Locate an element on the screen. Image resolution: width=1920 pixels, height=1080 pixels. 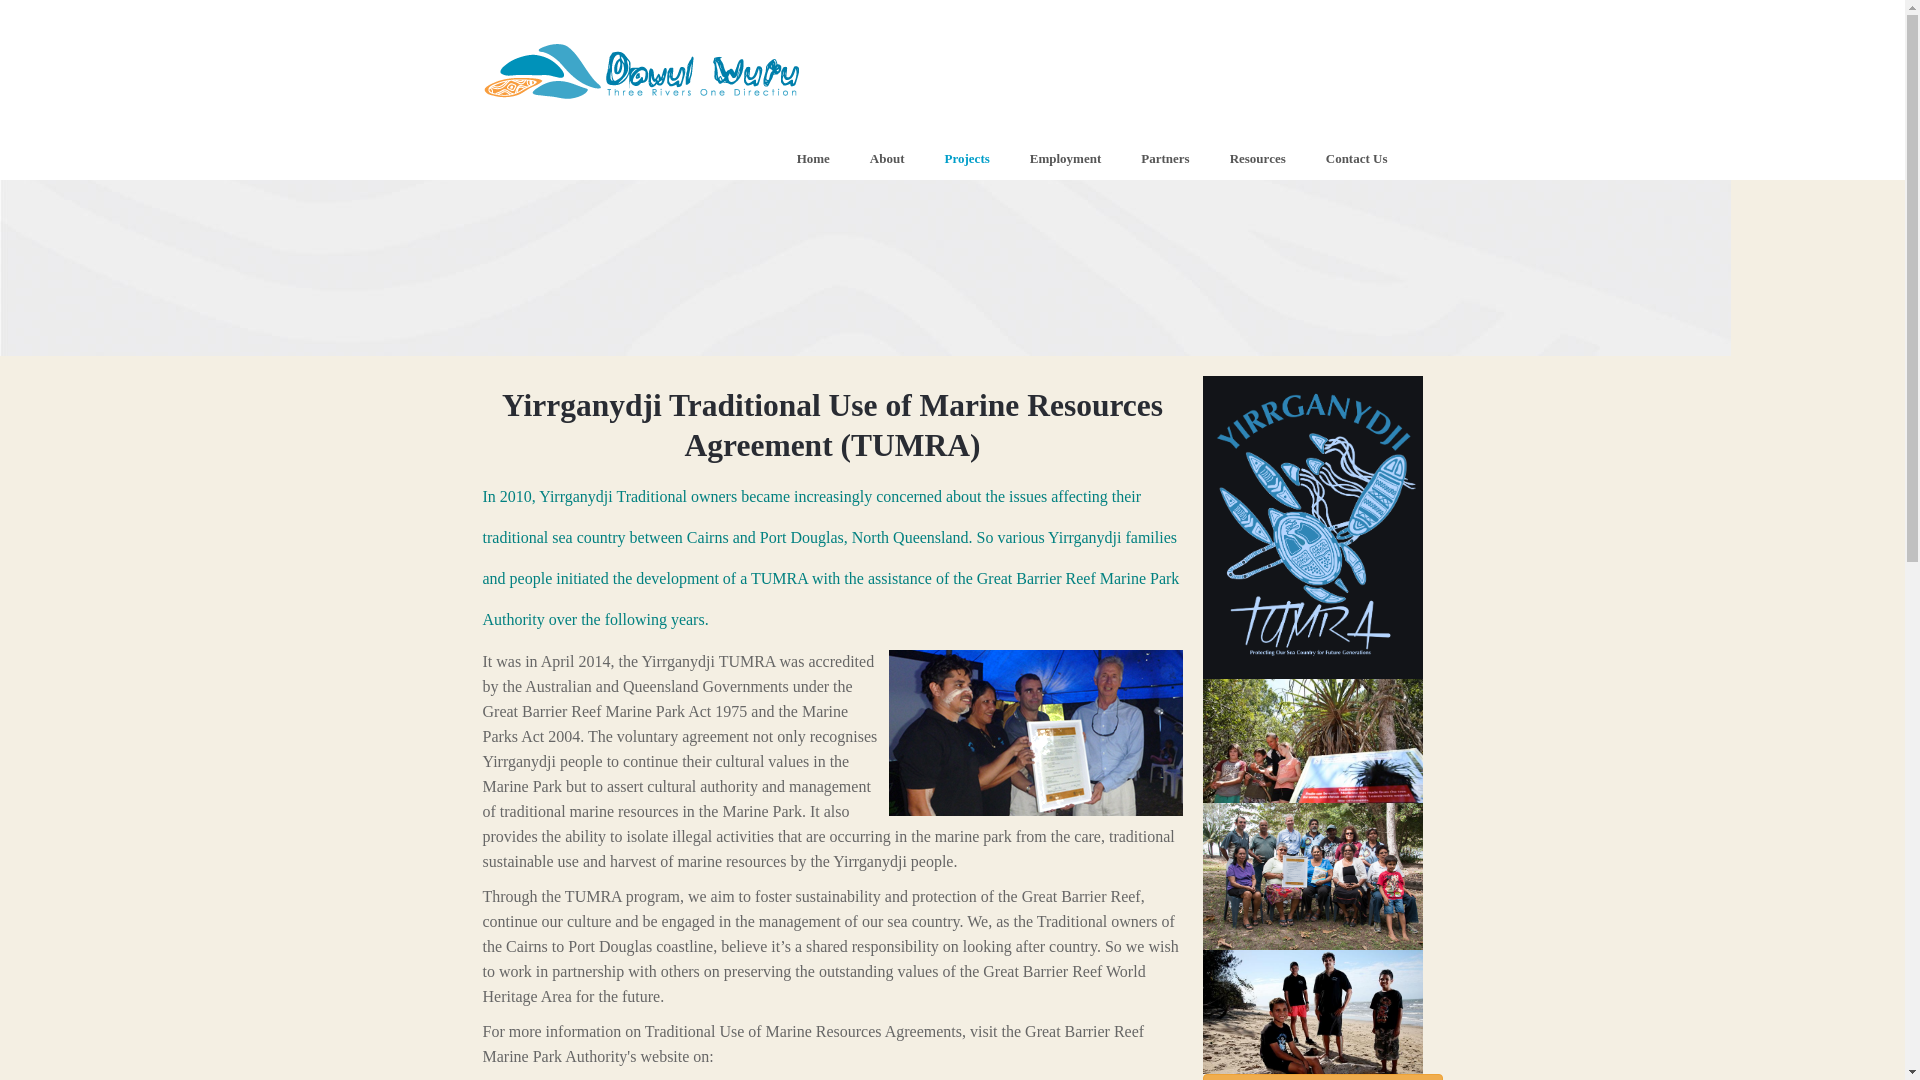
Home is located at coordinates (812, 158).